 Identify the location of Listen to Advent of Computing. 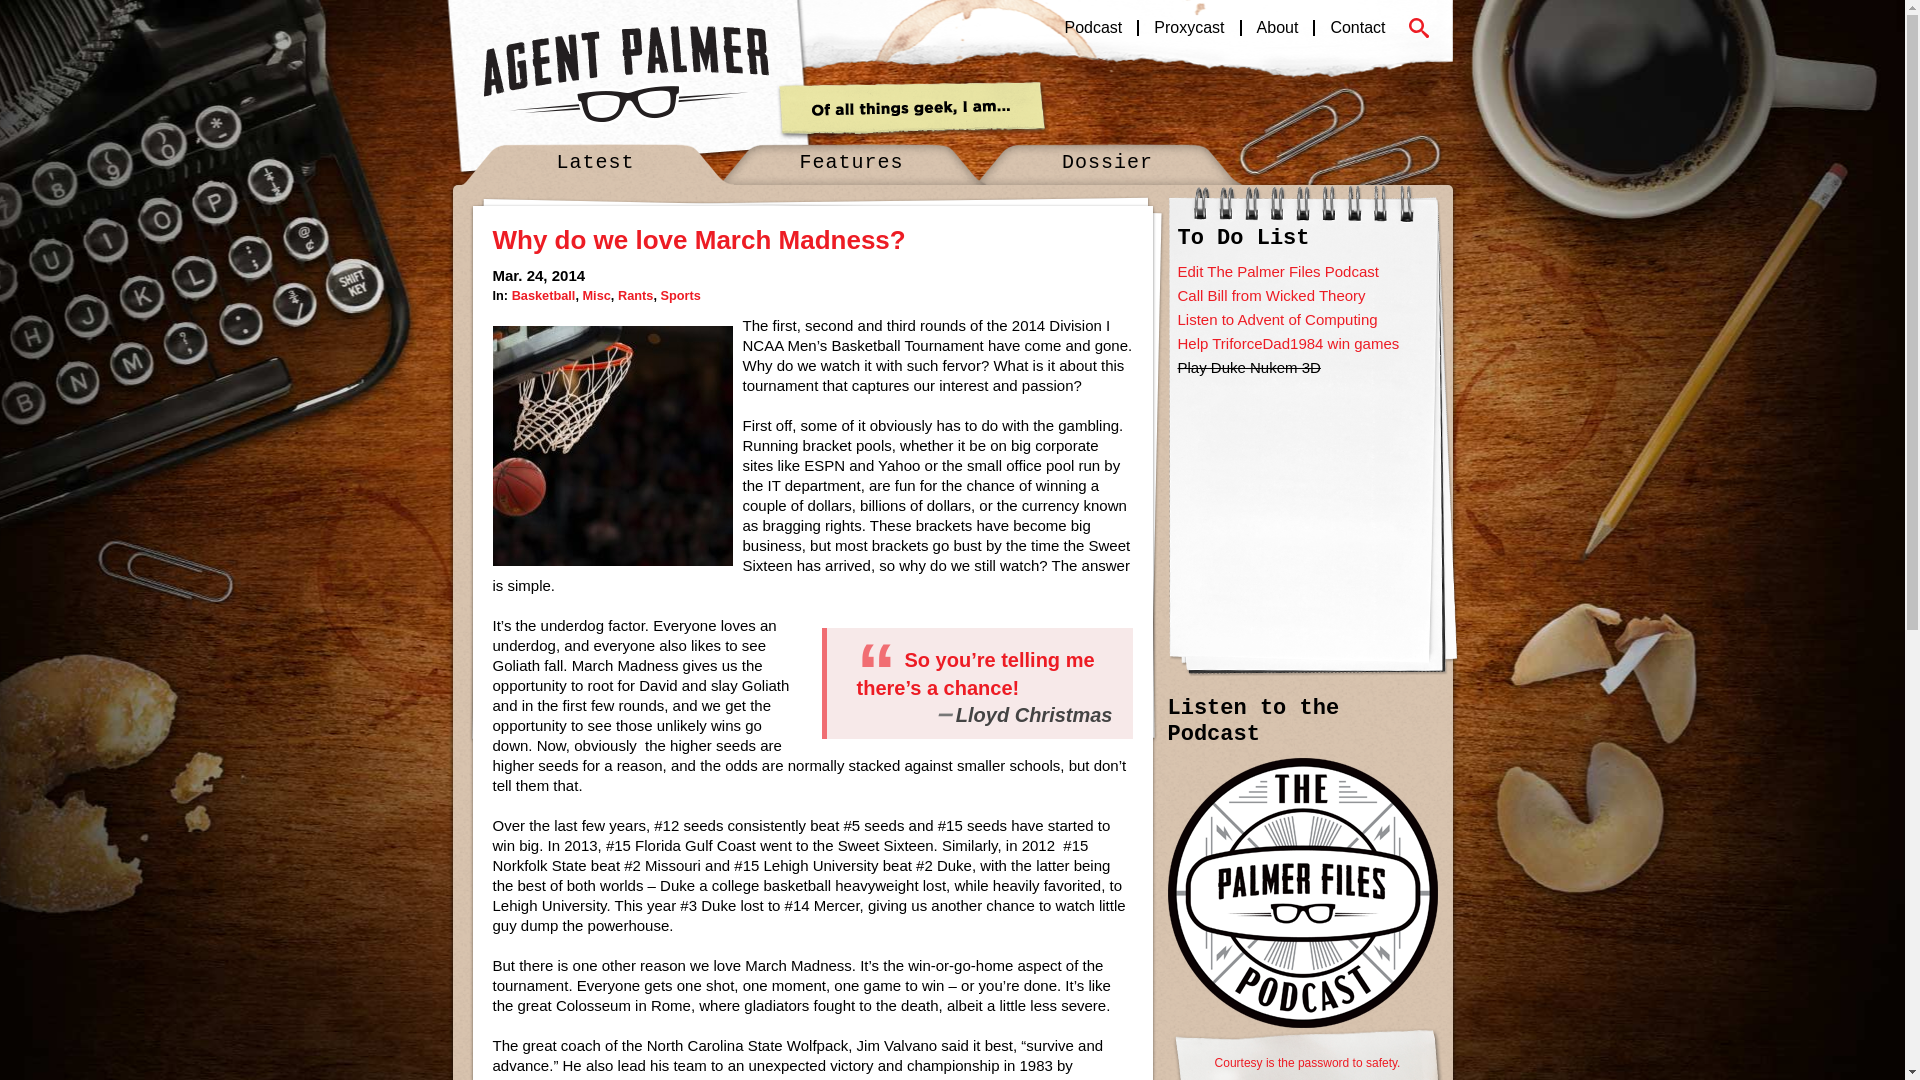
(1278, 320).